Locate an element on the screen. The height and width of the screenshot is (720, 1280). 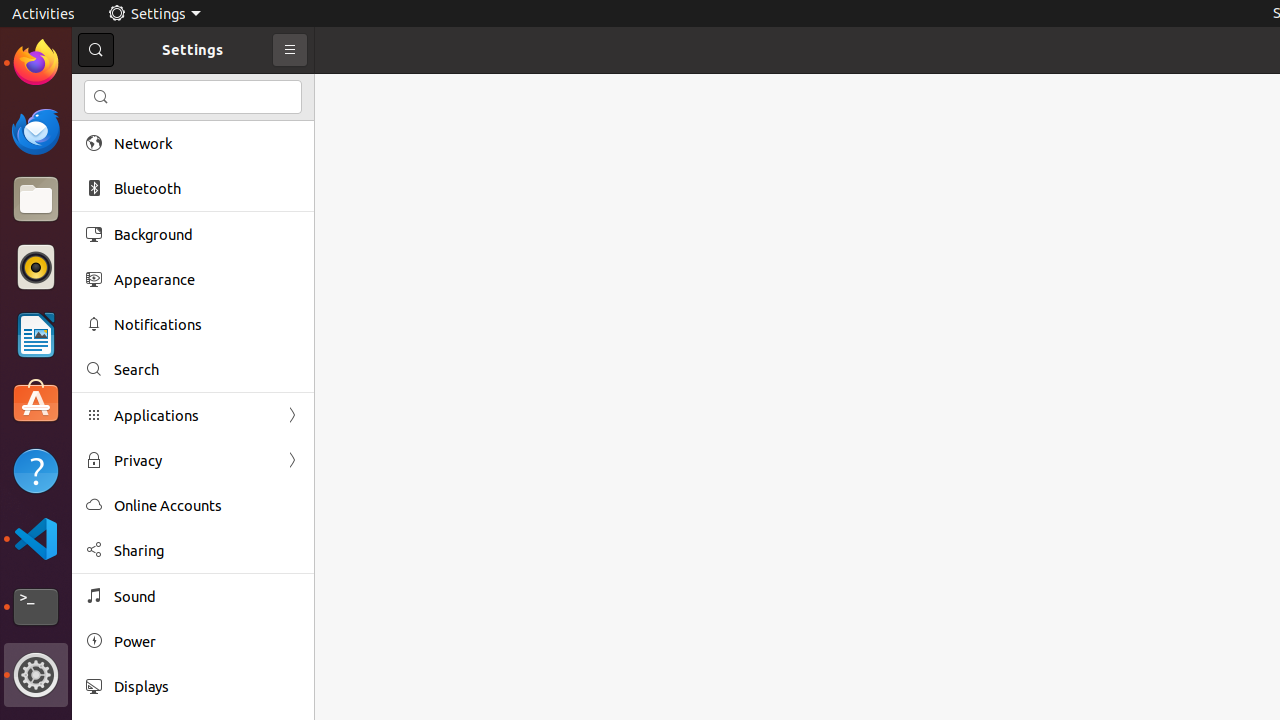
li.txt is located at coordinates (259, 89).